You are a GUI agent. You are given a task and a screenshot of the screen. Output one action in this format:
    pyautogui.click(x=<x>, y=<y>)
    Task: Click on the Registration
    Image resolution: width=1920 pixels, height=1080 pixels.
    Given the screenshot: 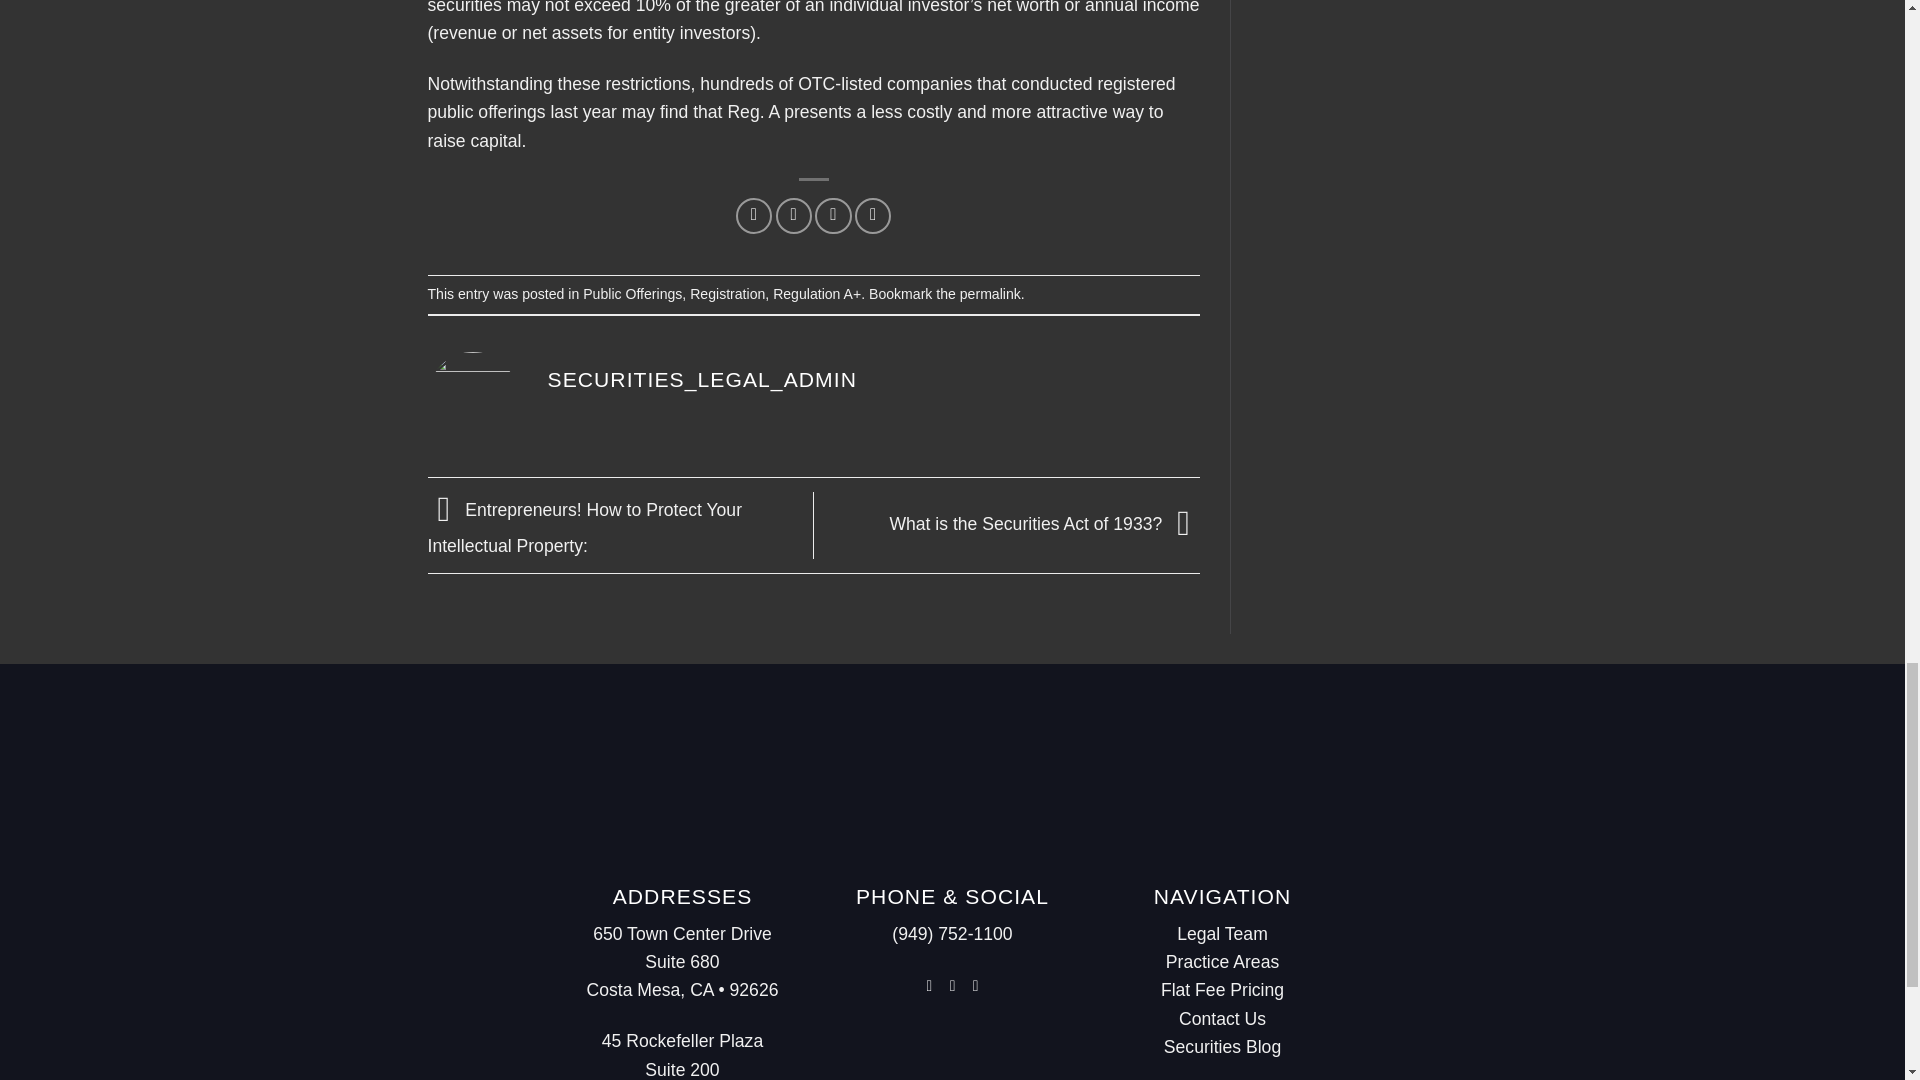 What is the action you would take?
    pyautogui.click(x=726, y=294)
    